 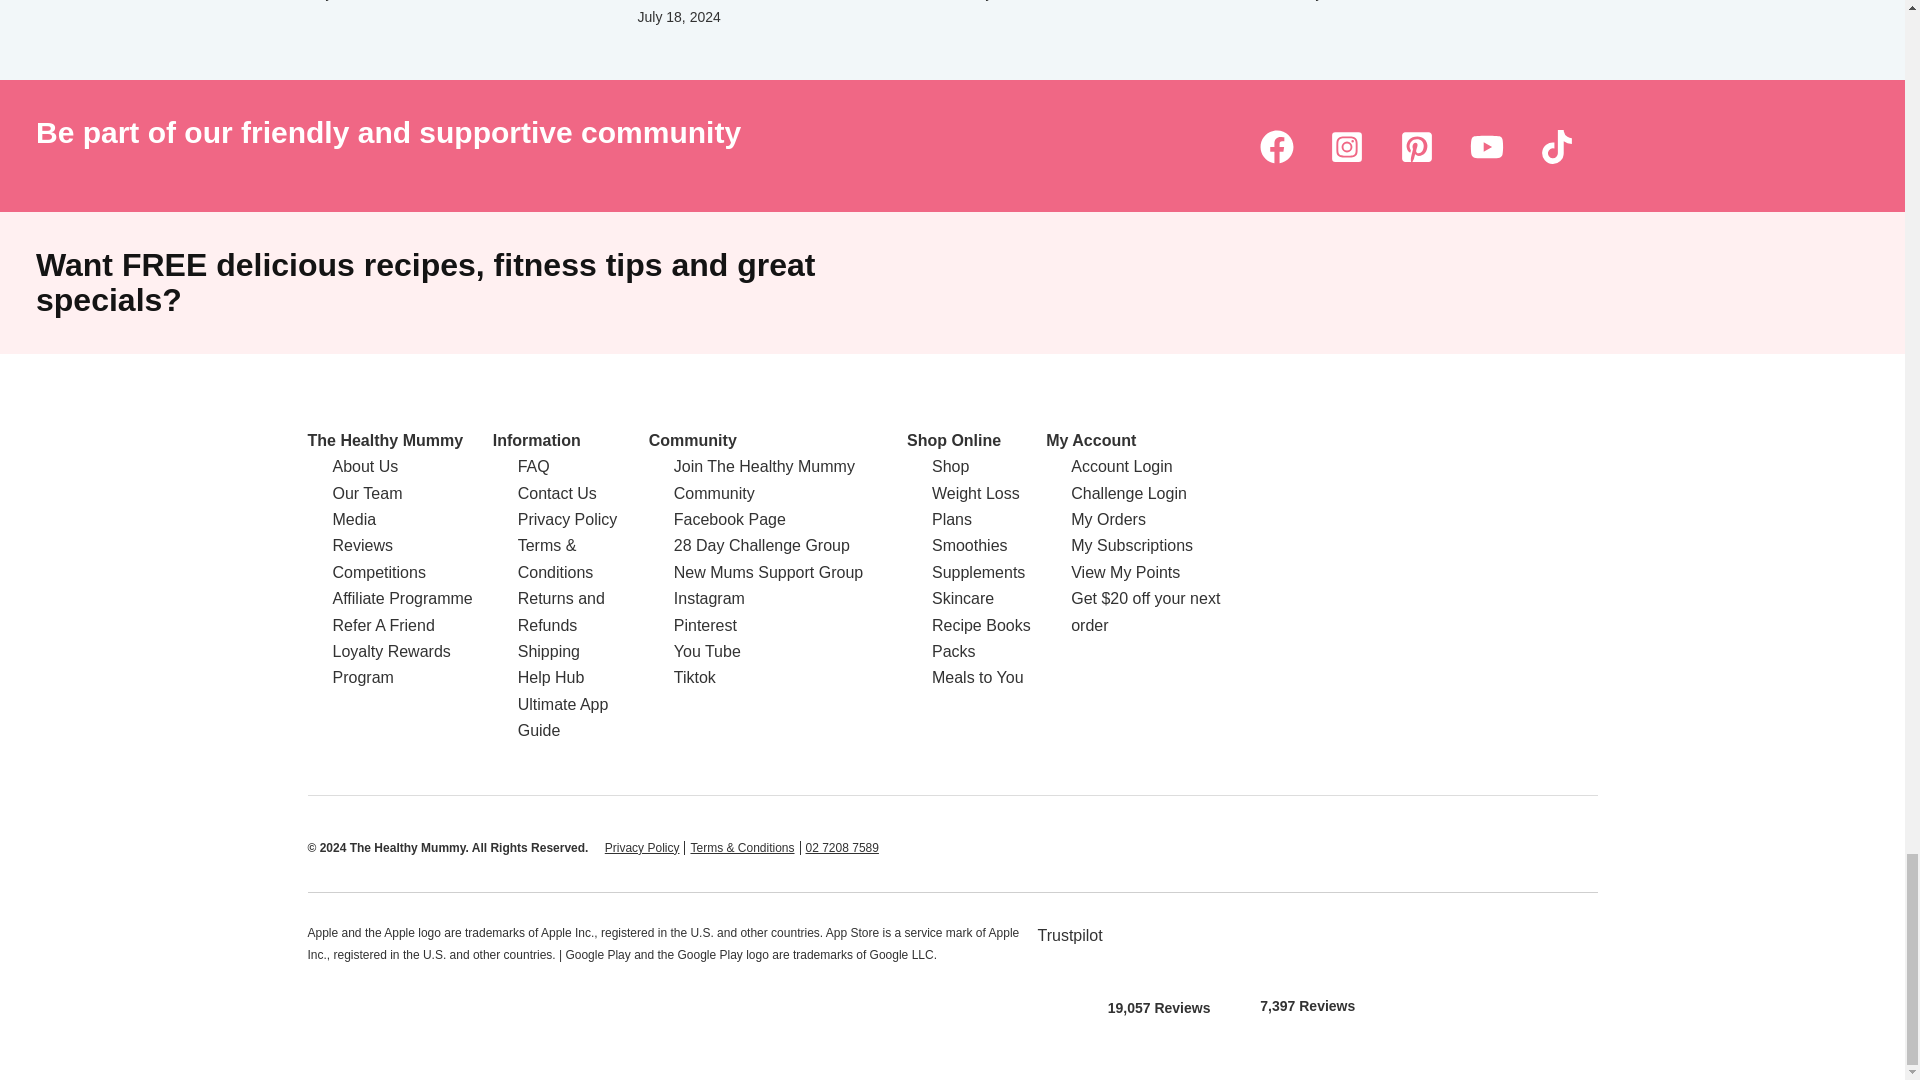 What do you see at coordinates (1416, 146) in the screenshot?
I see `Pinterest` at bounding box center [1416, 146].